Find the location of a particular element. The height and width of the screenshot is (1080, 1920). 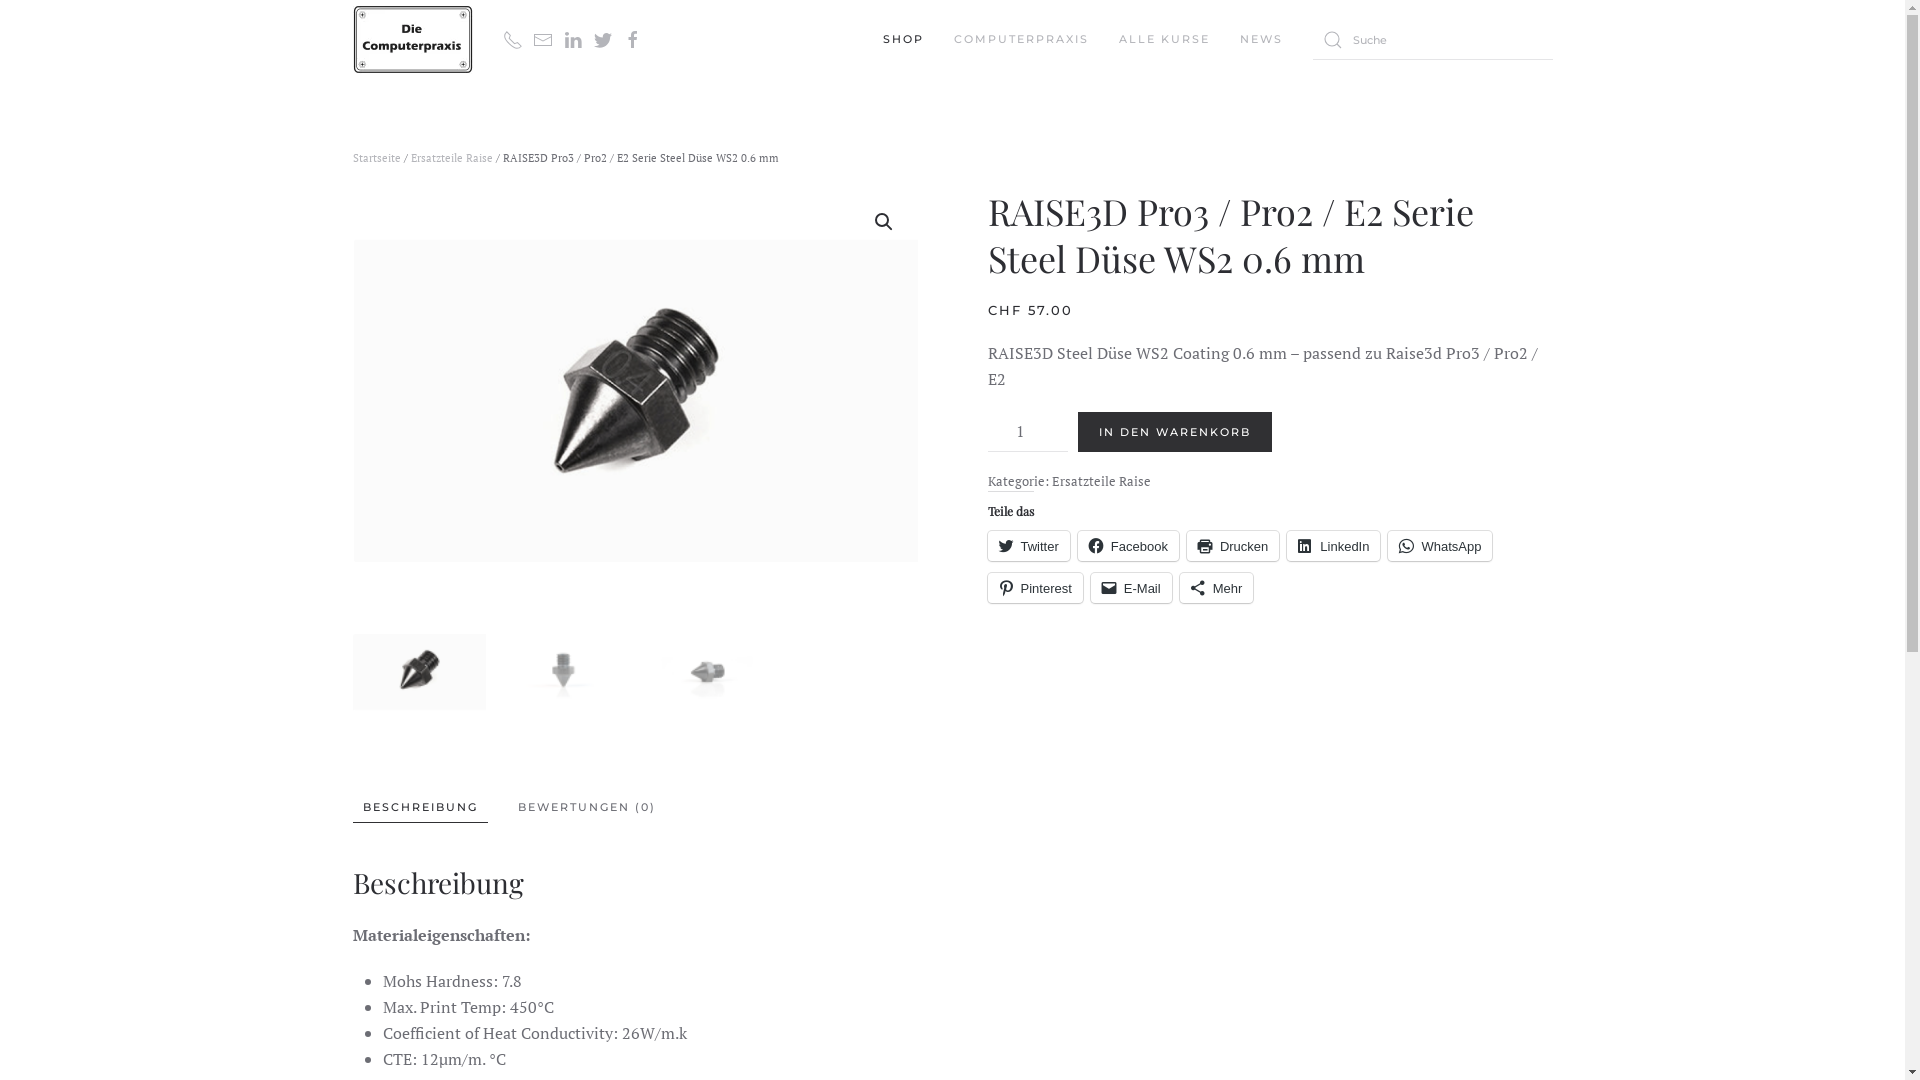

Pinterest is located at coordinates (1035, 588).